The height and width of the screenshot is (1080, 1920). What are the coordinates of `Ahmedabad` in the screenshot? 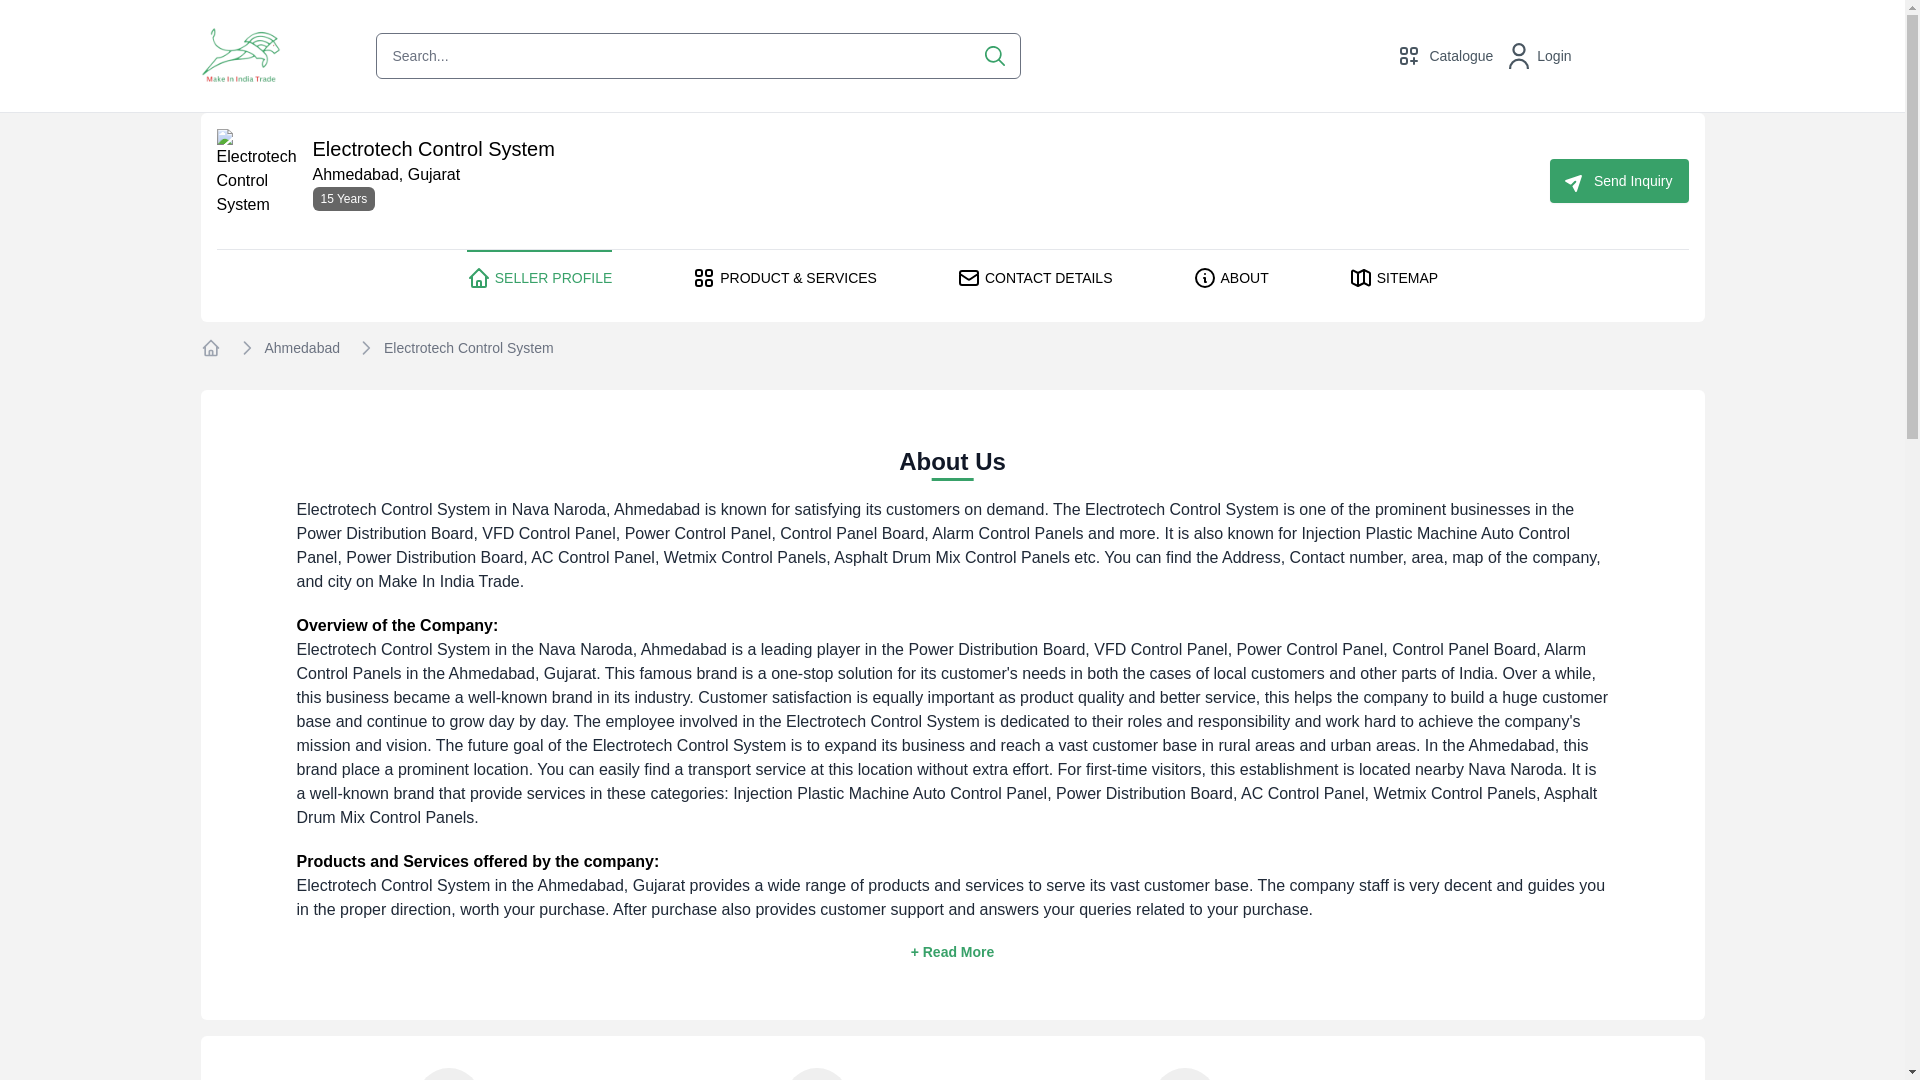 It's located at (302, 348).